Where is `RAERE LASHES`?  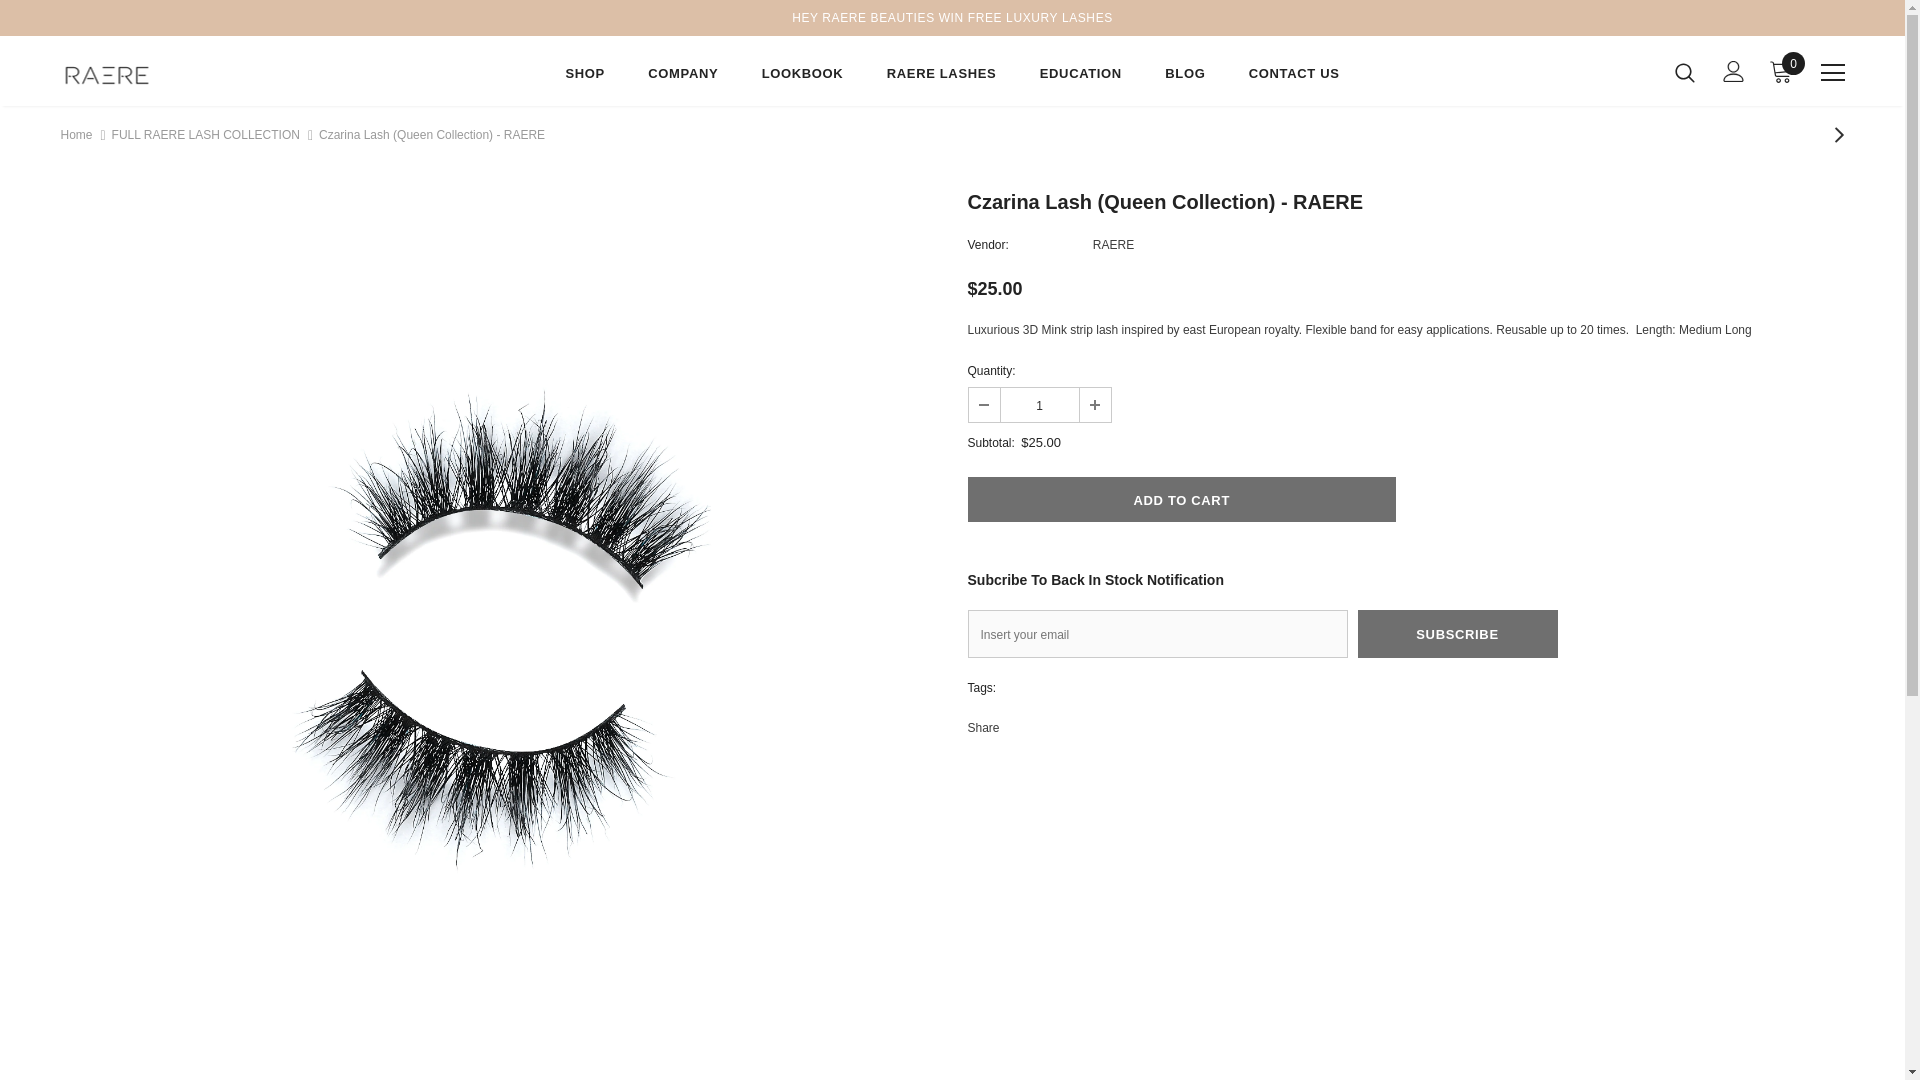
RAERE LASHES is located at coordinates (942, 77).